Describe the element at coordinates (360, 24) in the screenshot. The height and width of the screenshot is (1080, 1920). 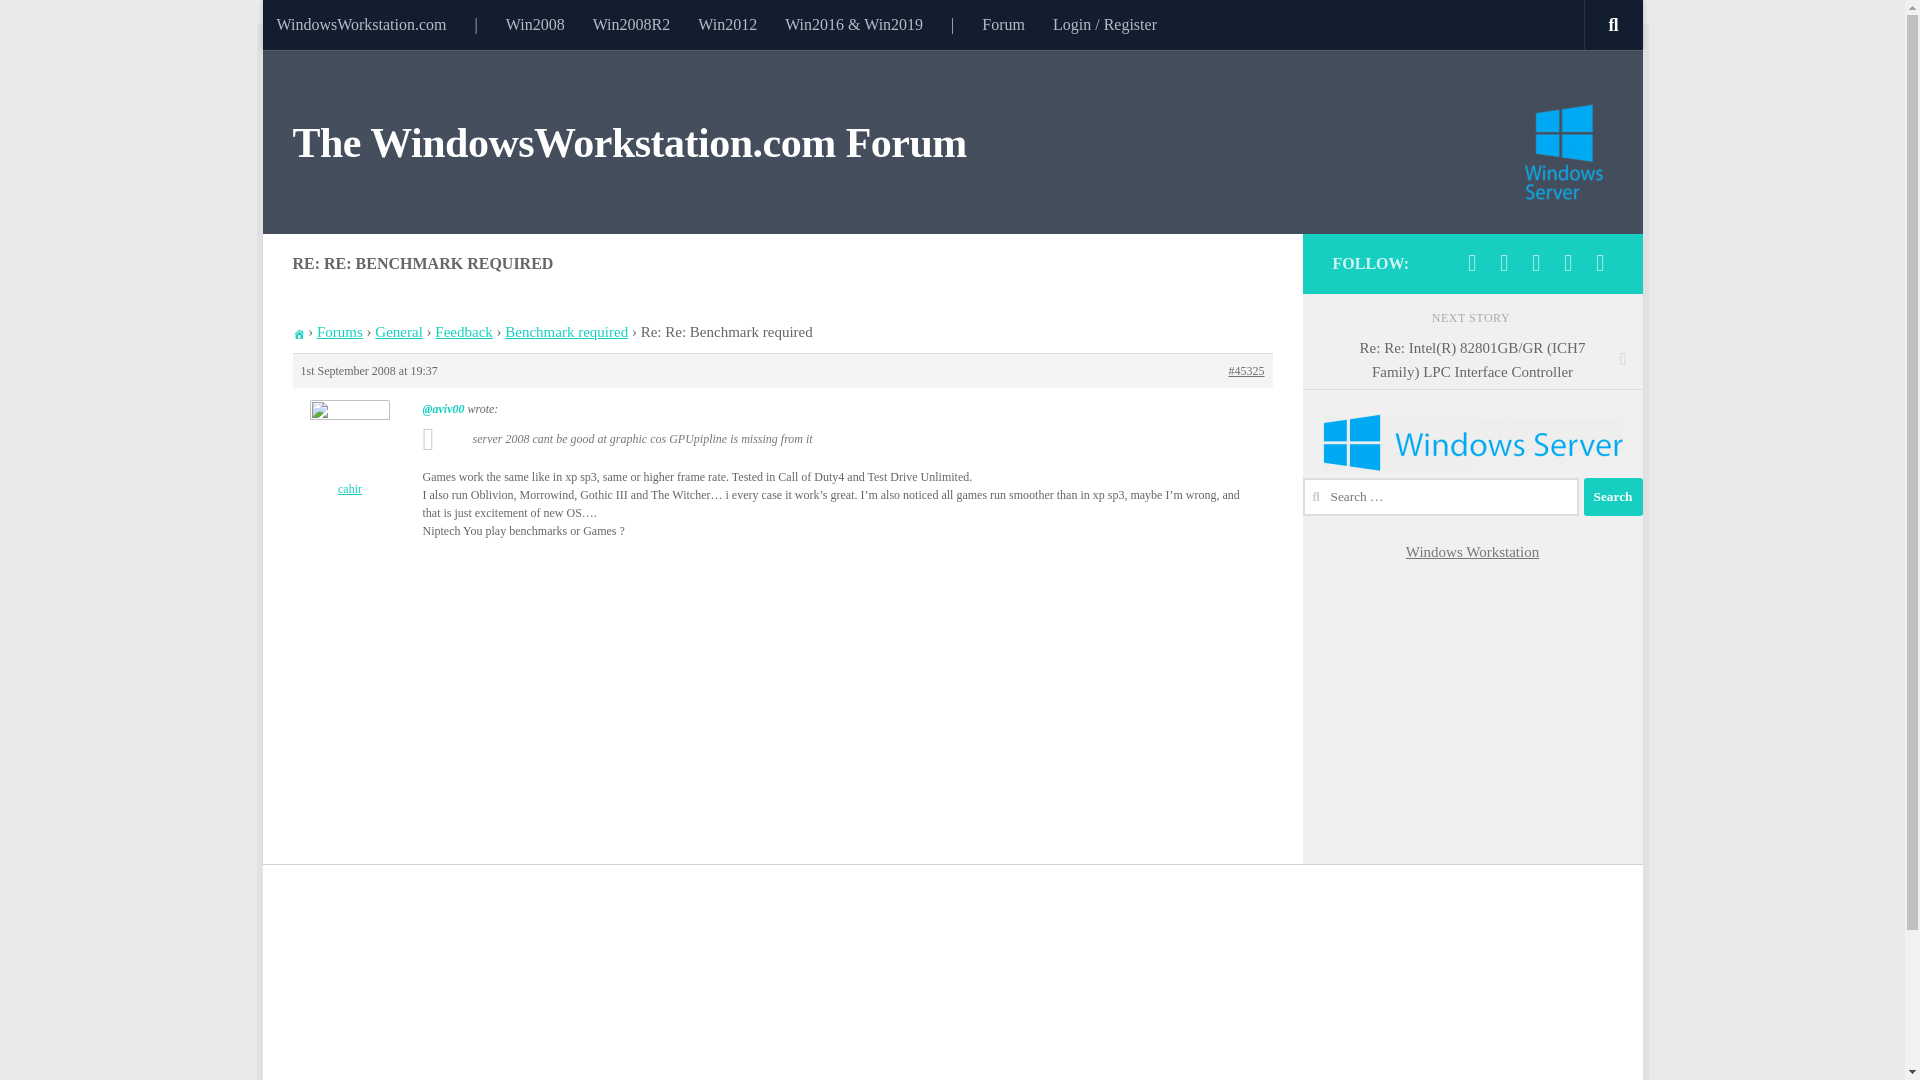
I see `WindowsWorkstation.com` at that location.